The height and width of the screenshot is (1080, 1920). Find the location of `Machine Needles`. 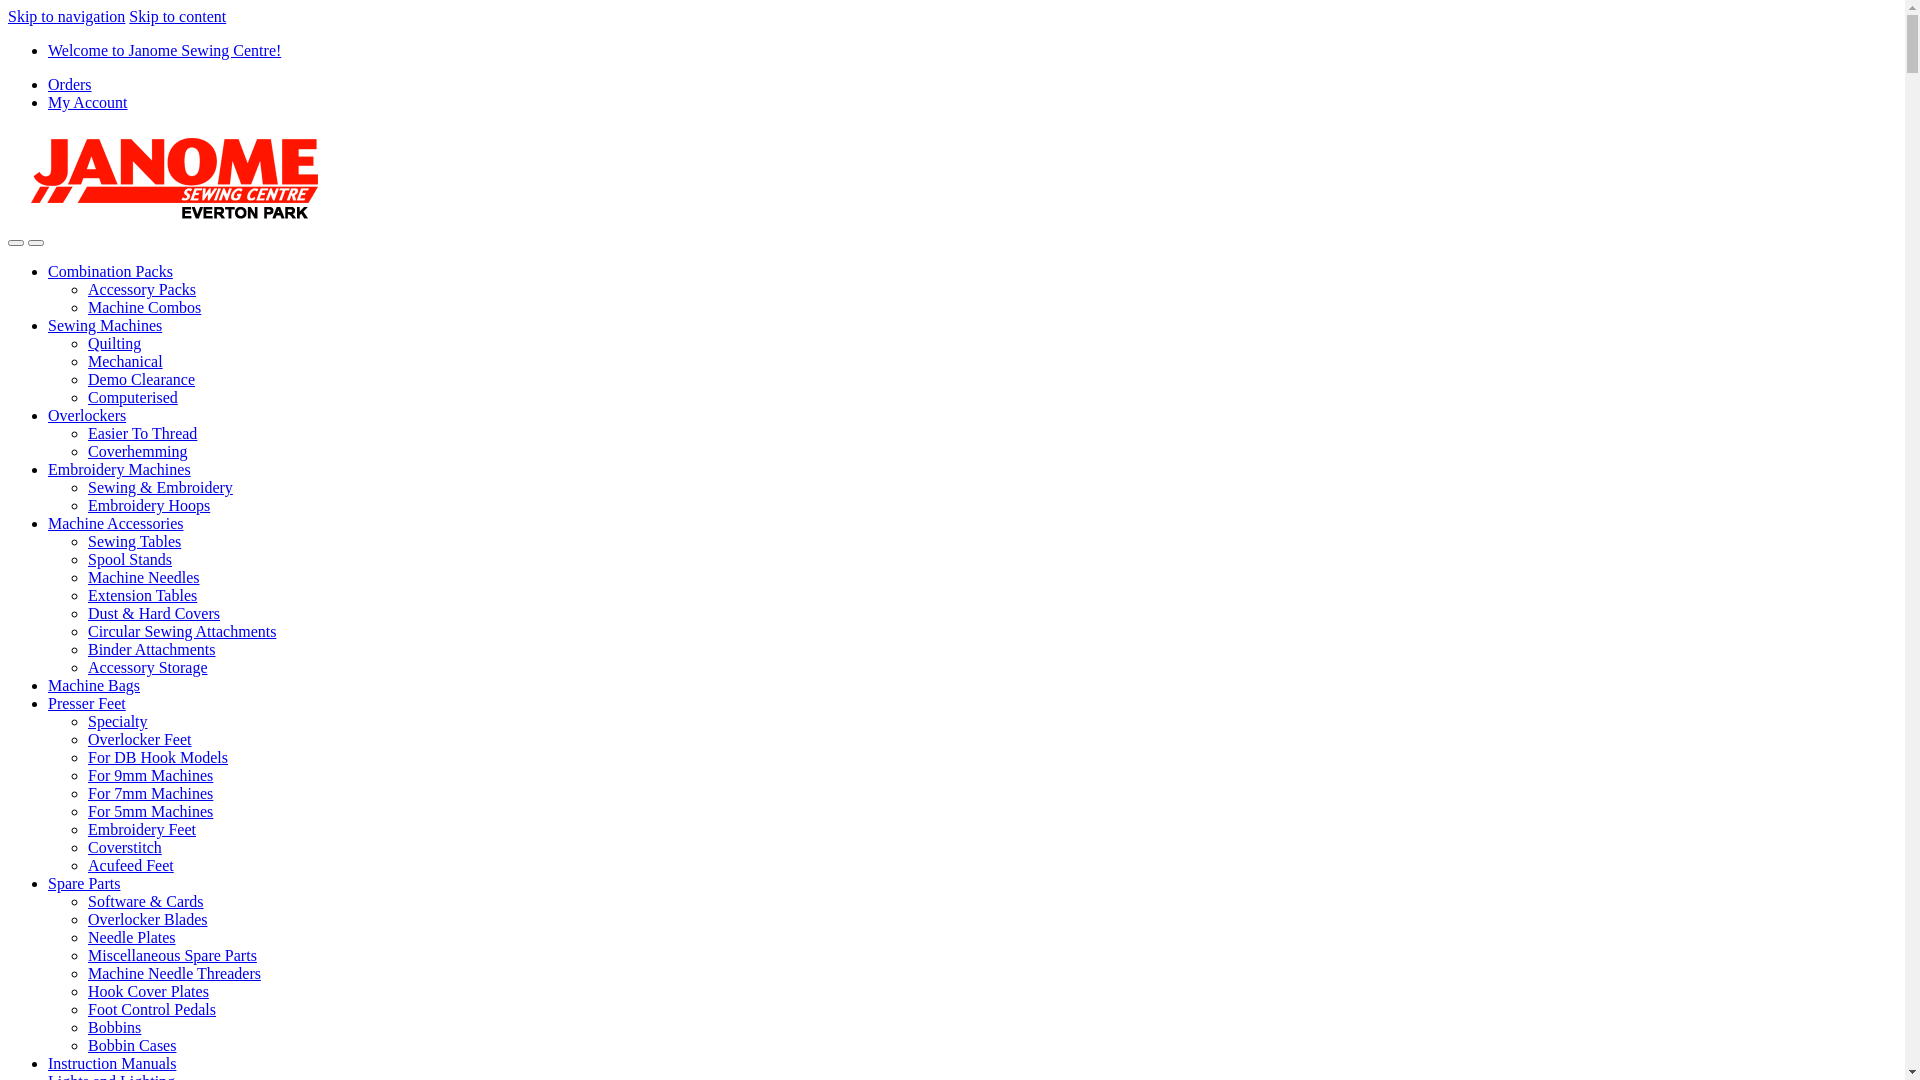

Machine Needles is located at coordinates (144, 578).